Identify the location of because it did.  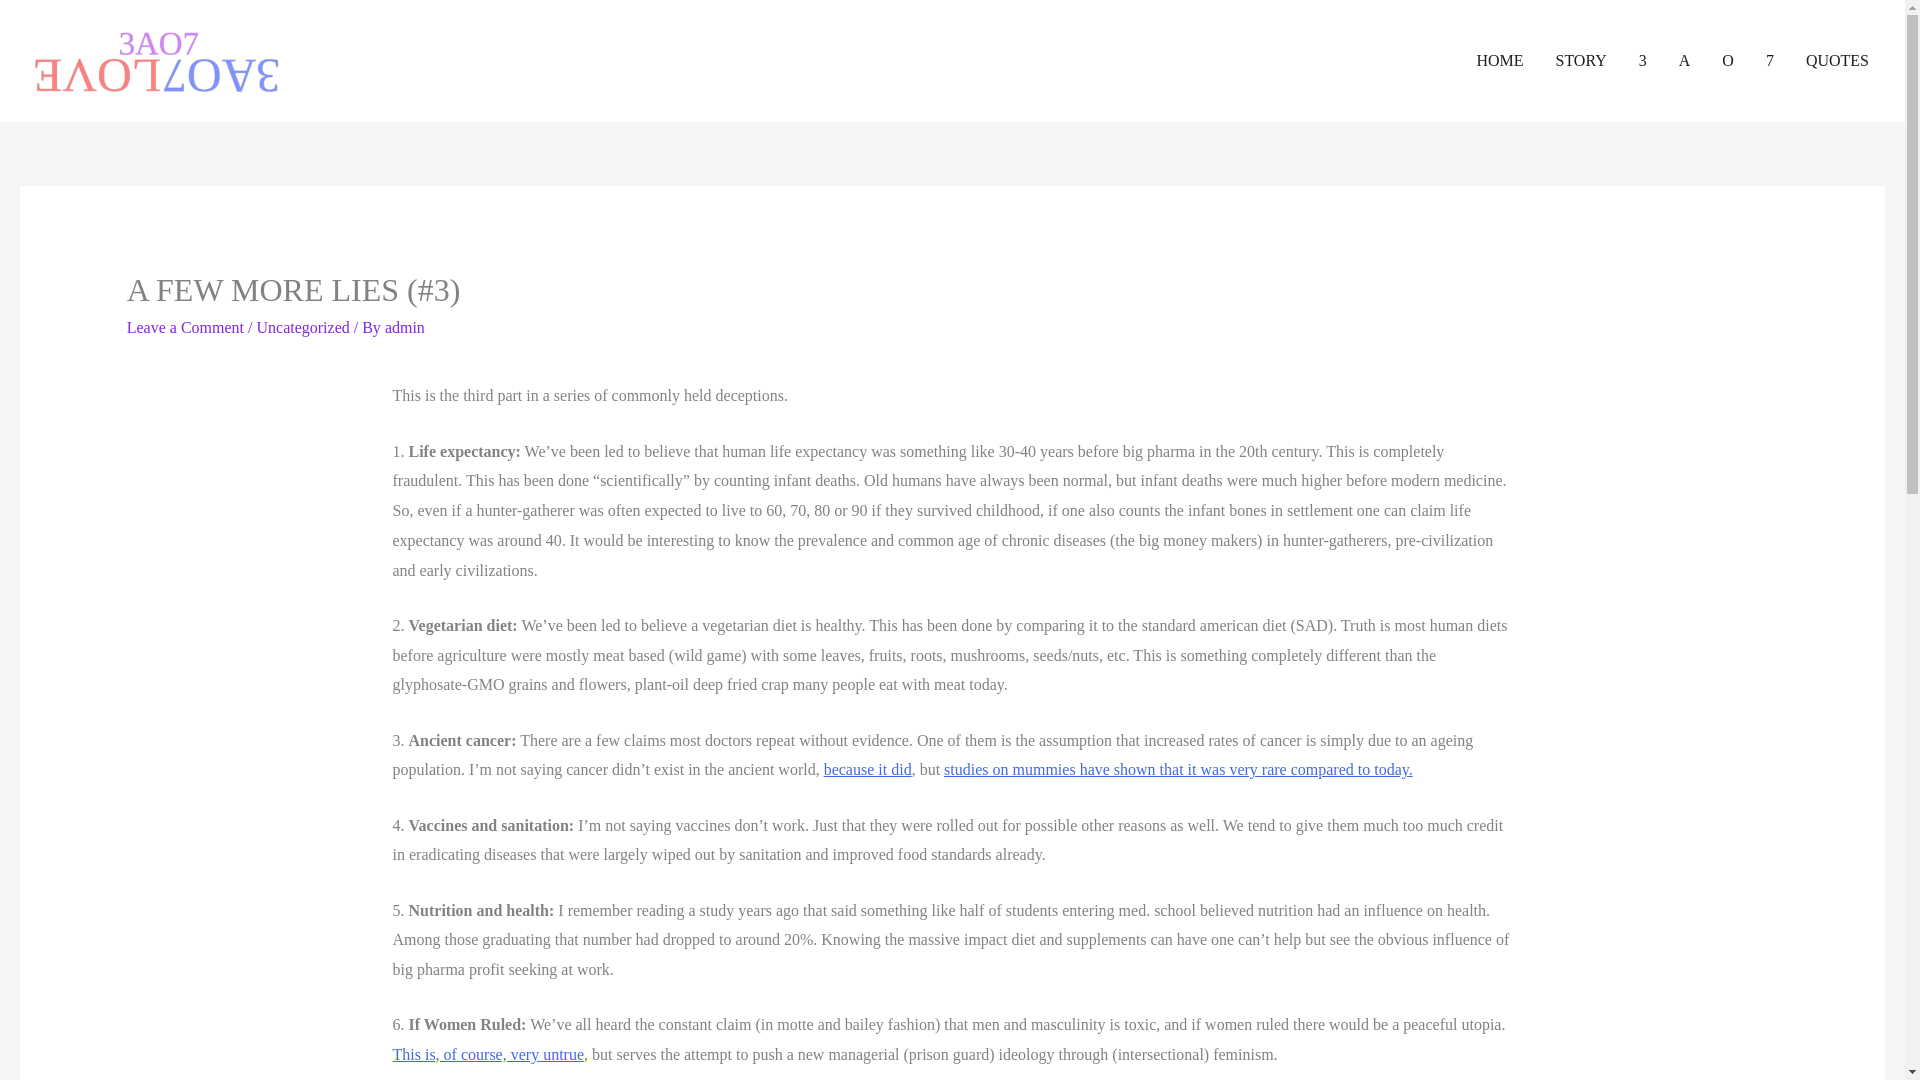
(868, 769).